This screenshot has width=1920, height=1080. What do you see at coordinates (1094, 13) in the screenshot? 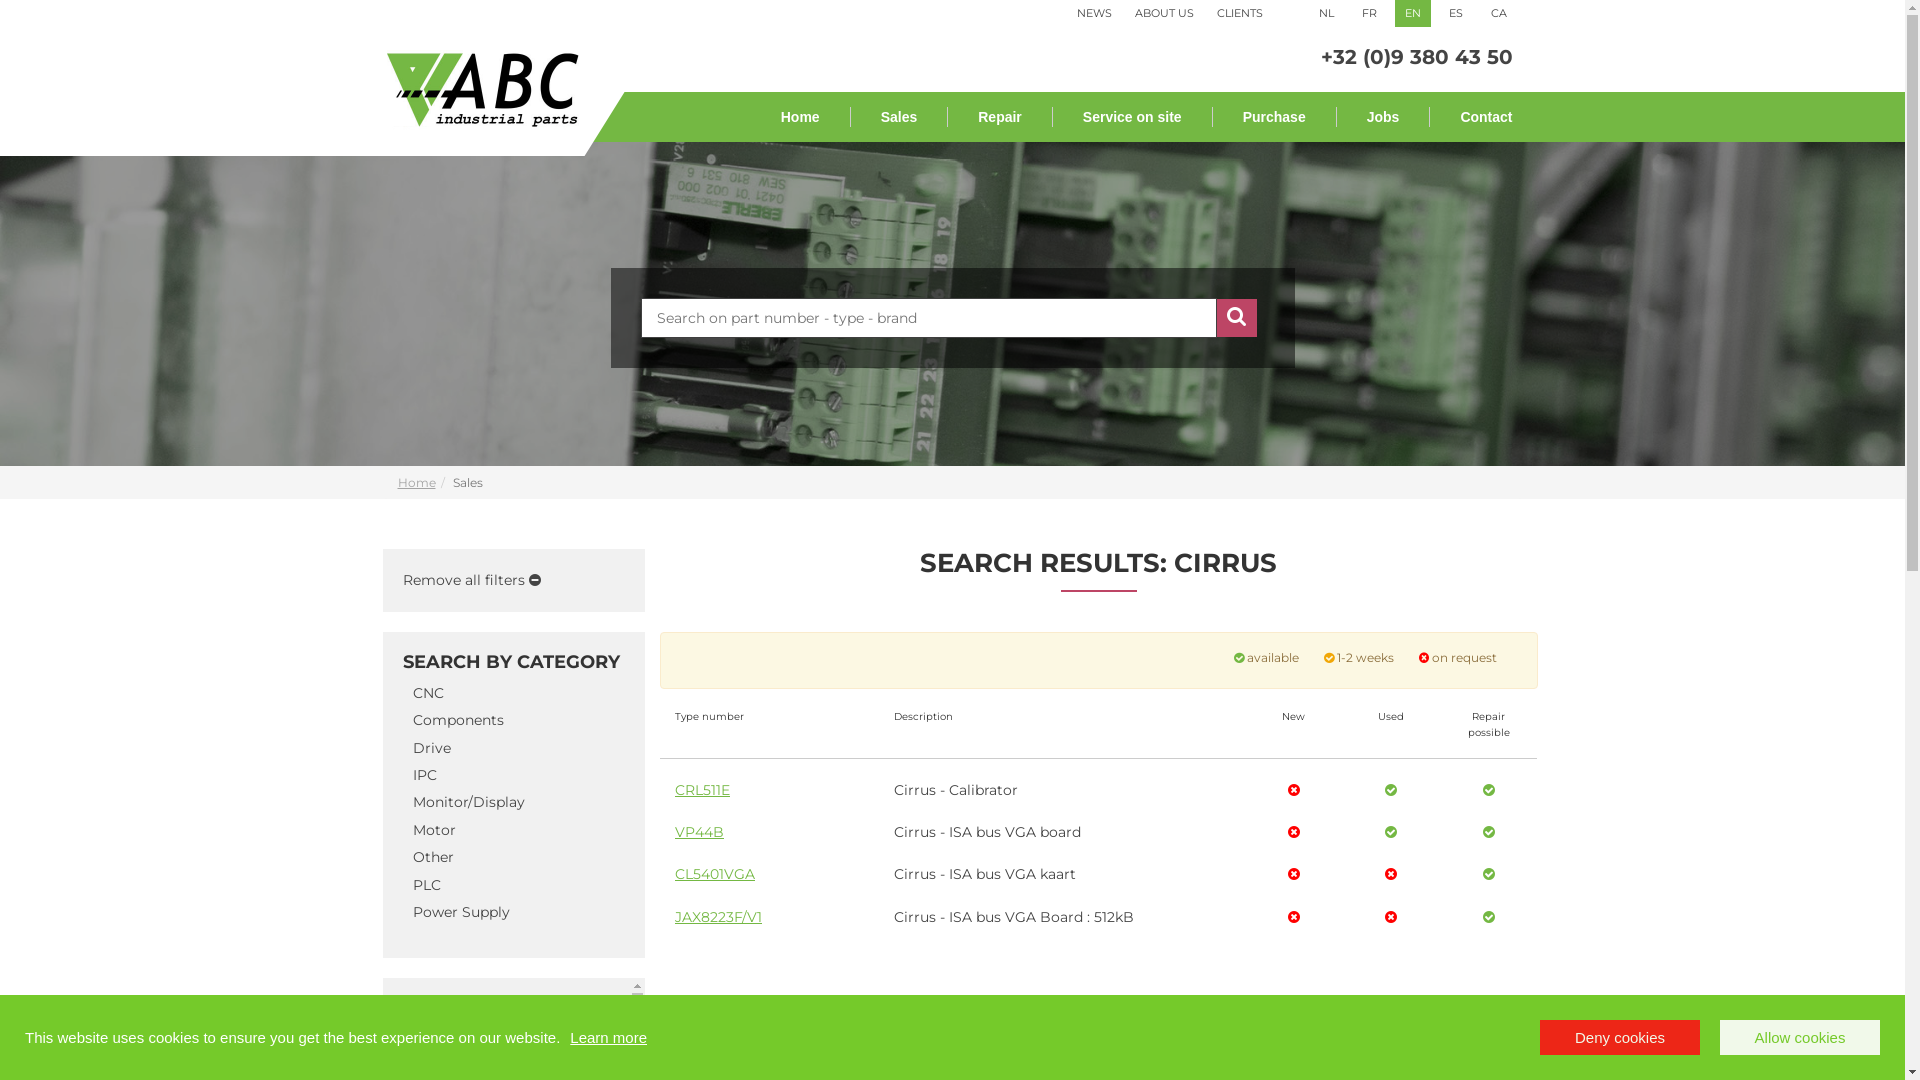
I see `NEWS` at bounding box center [1094, 13].